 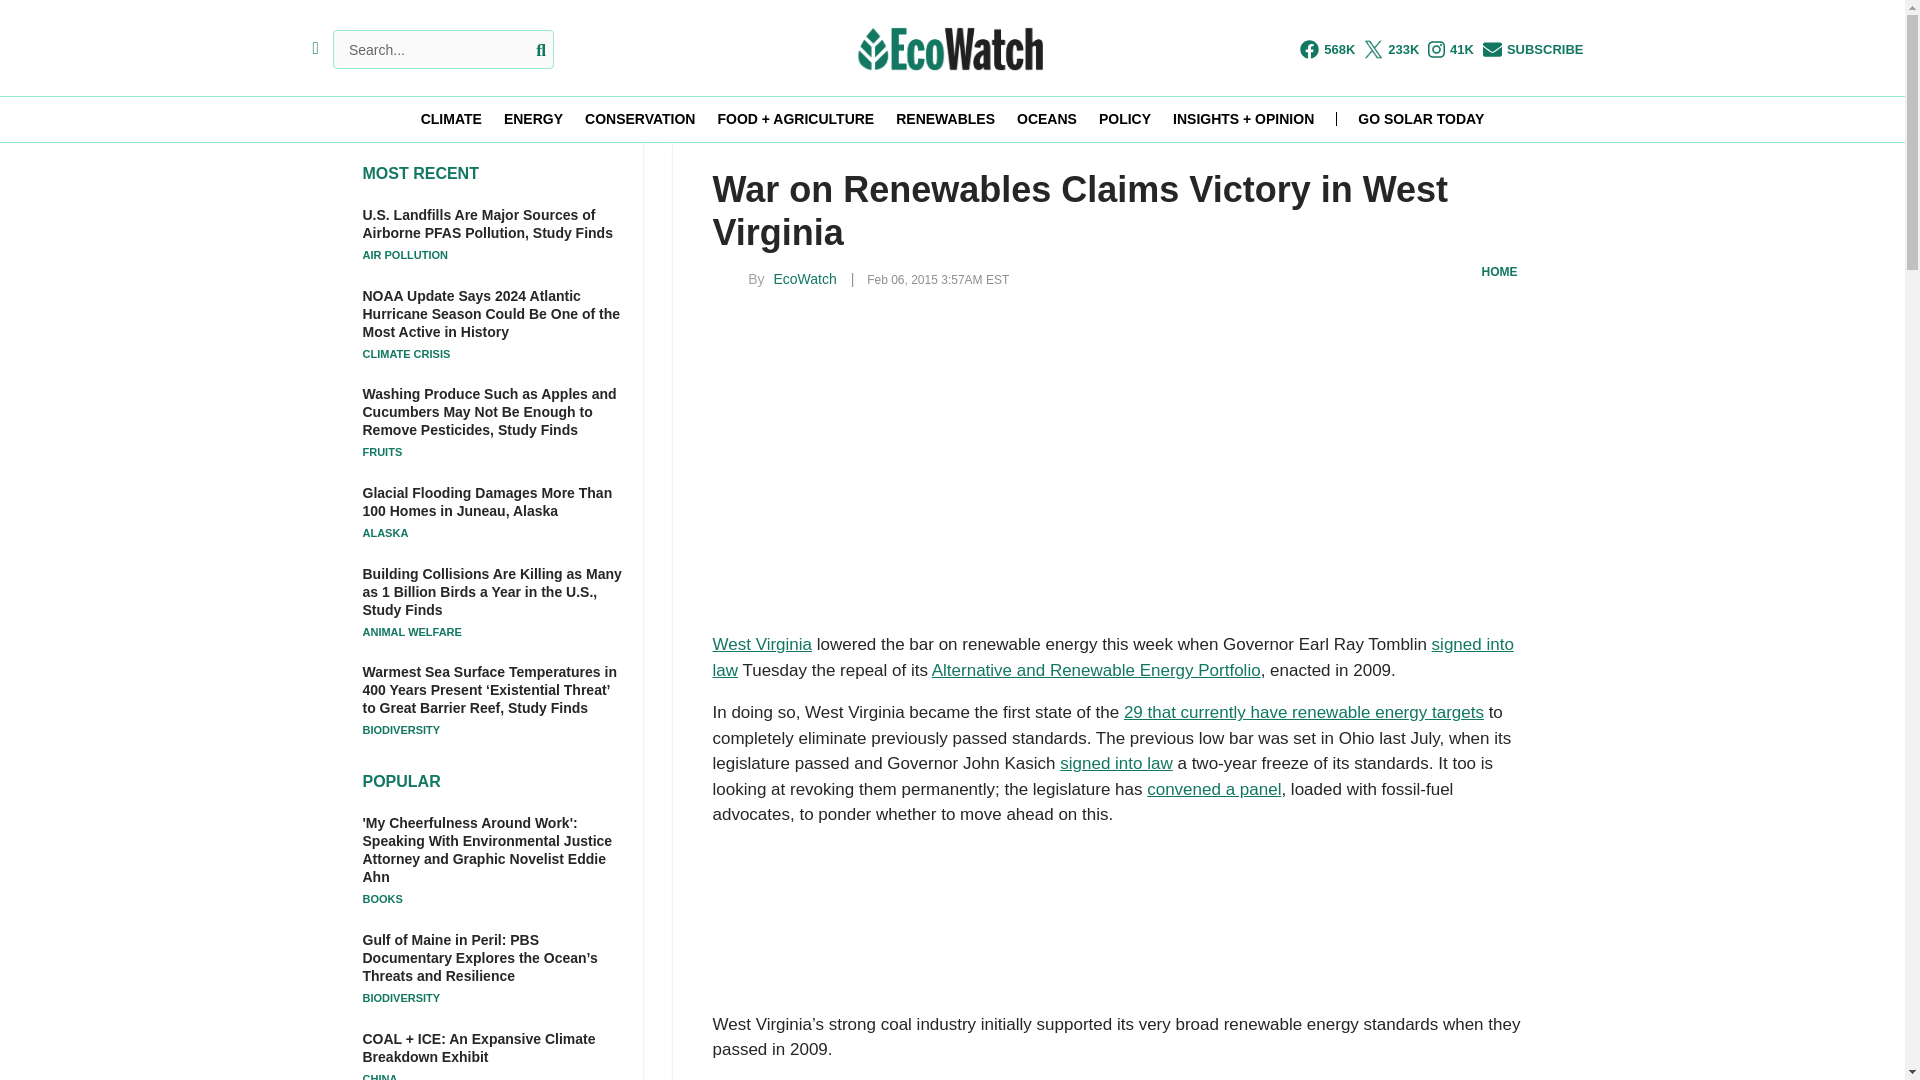 I want to click on 41K, so click(x=1450, y=49).